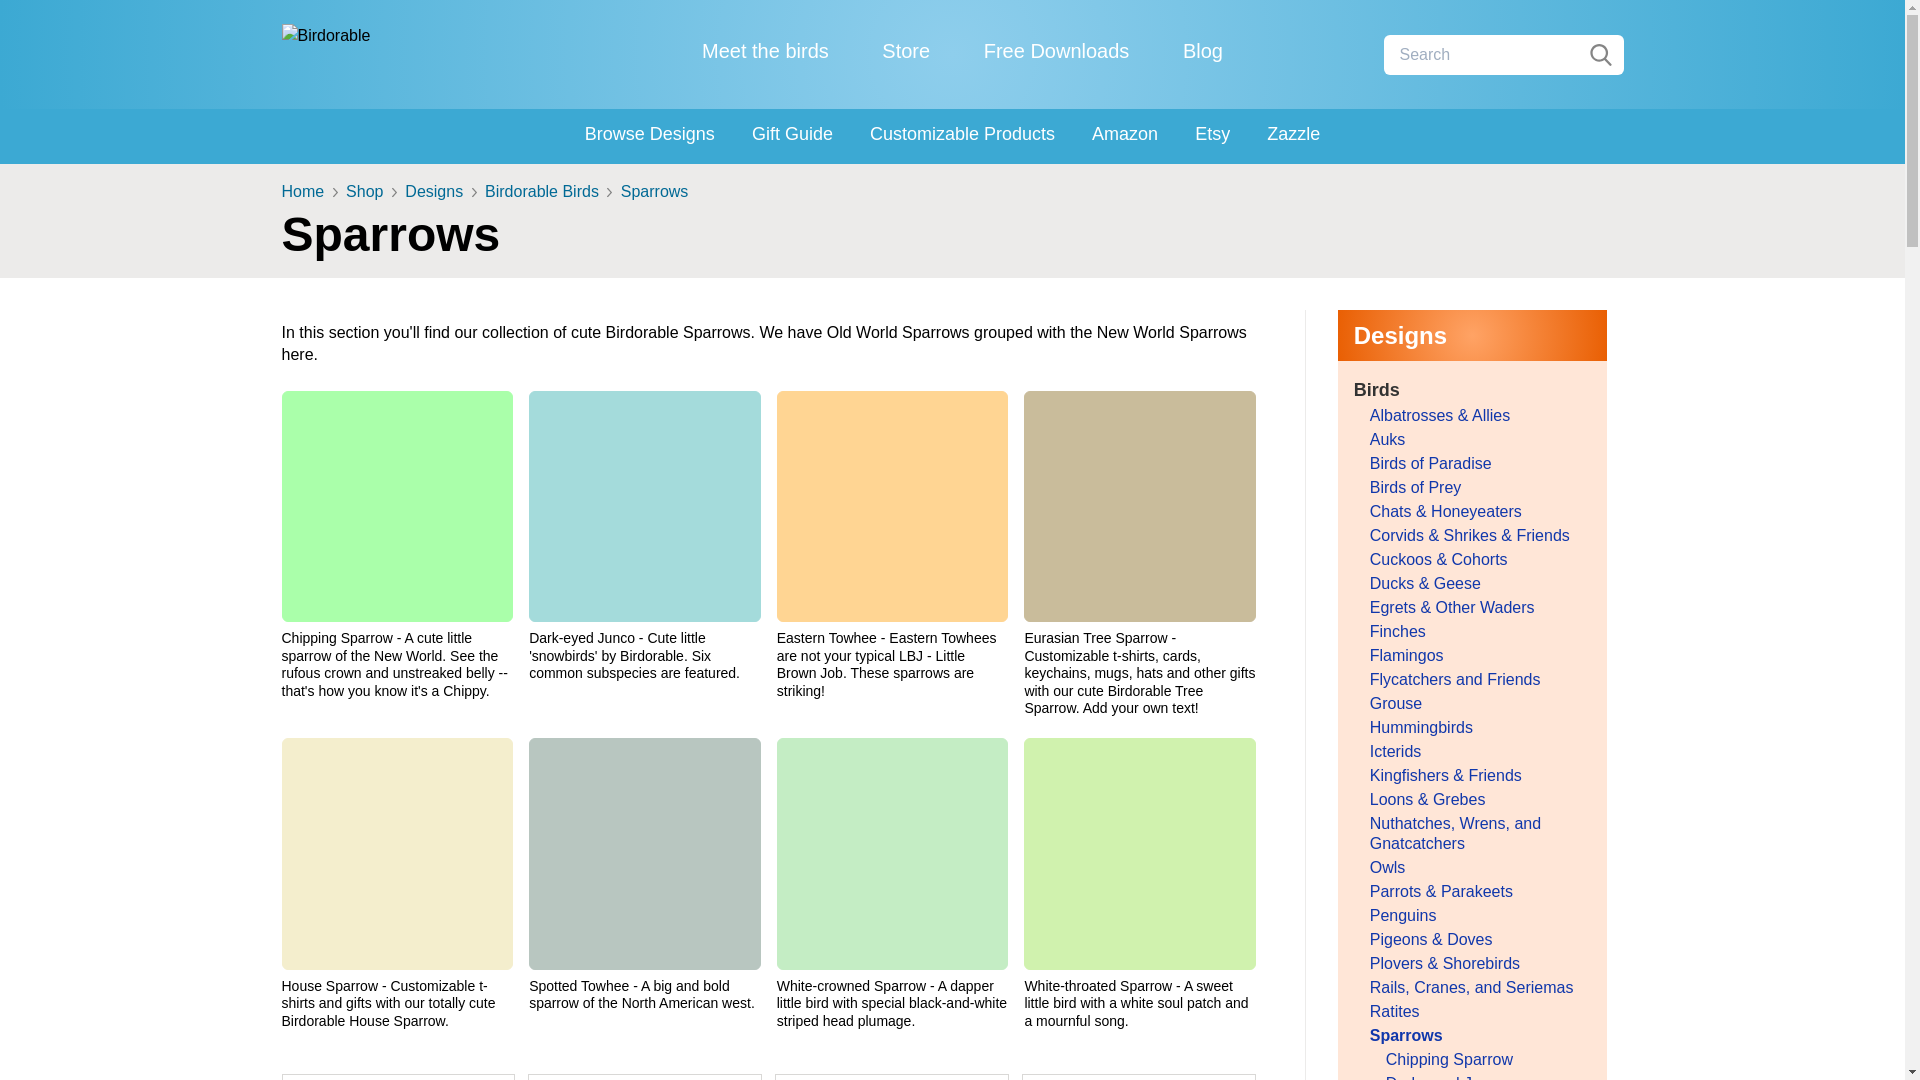  What do you see at coordinates (792, 134) in the screenshot?
I see `Gift Guide` at bounding box center [792, 134].